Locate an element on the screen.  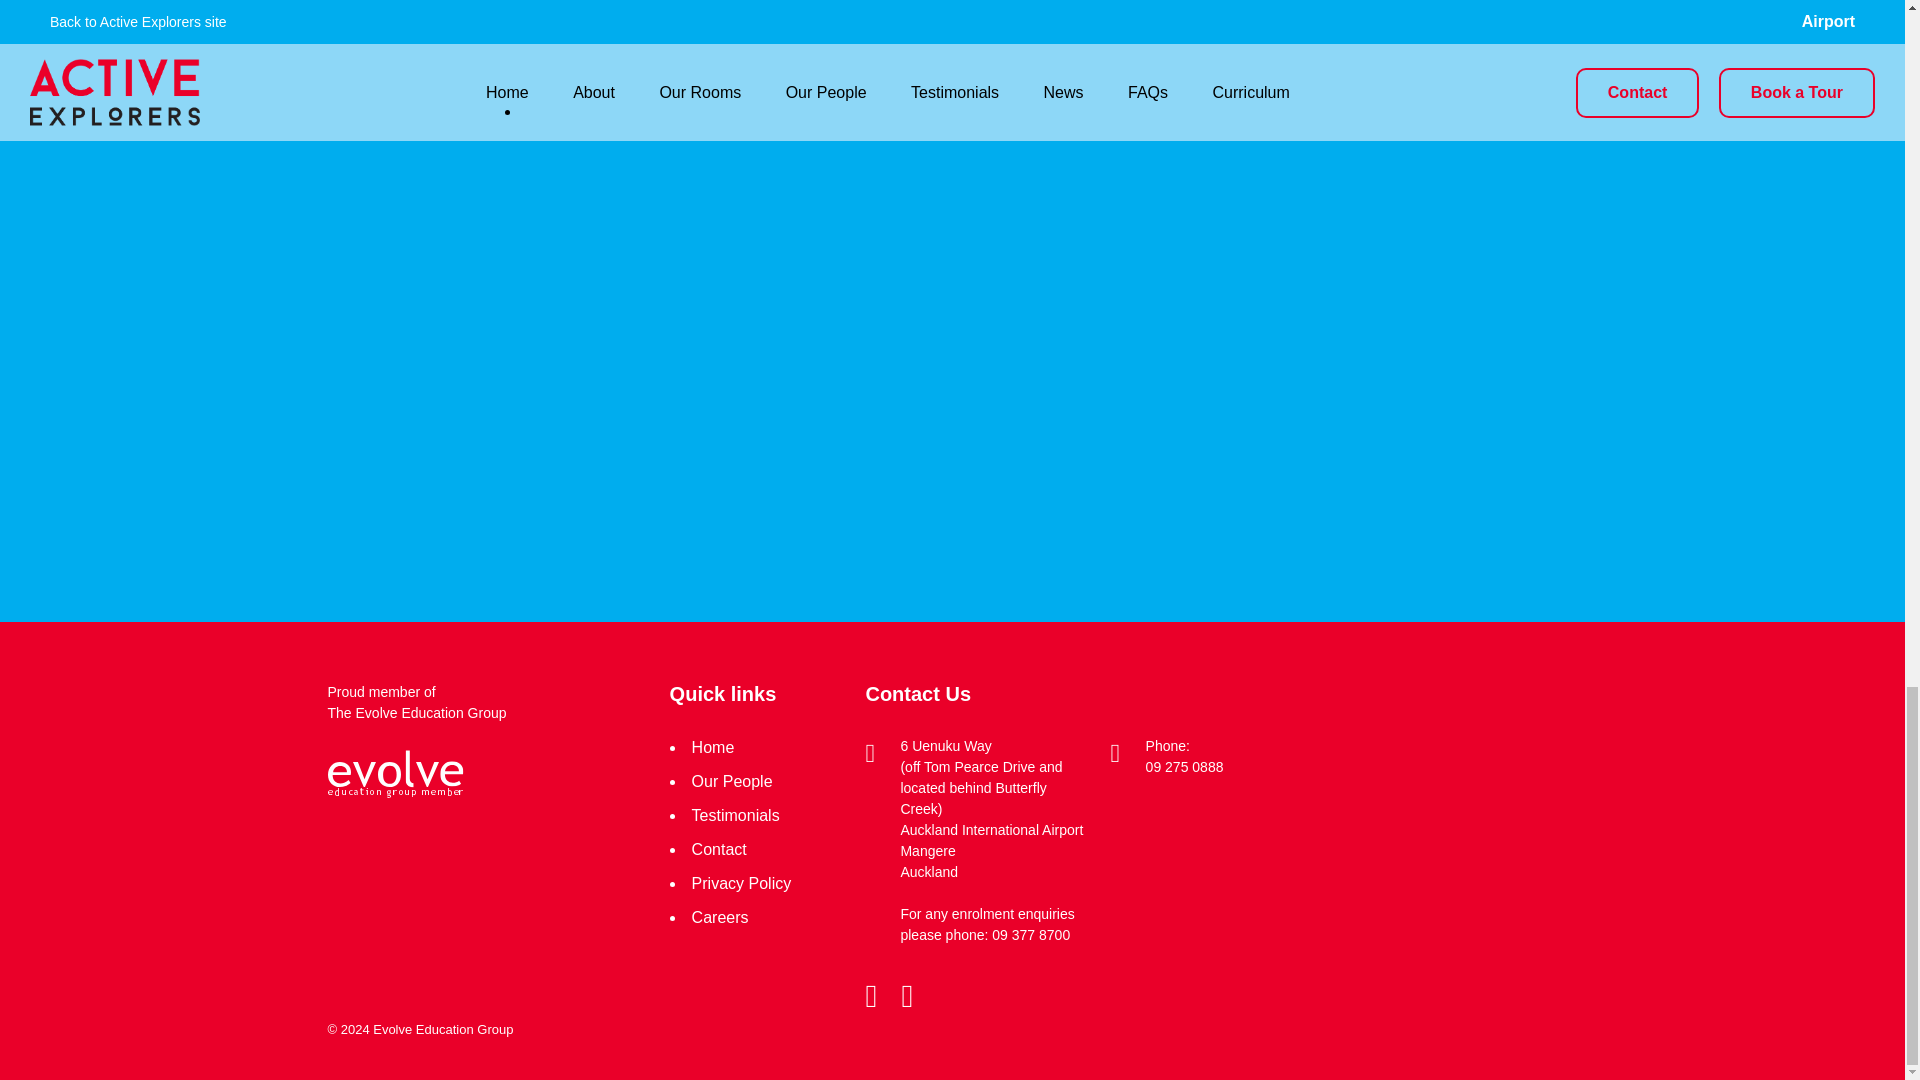
Extended Hours is located at coordinates (827, 12).